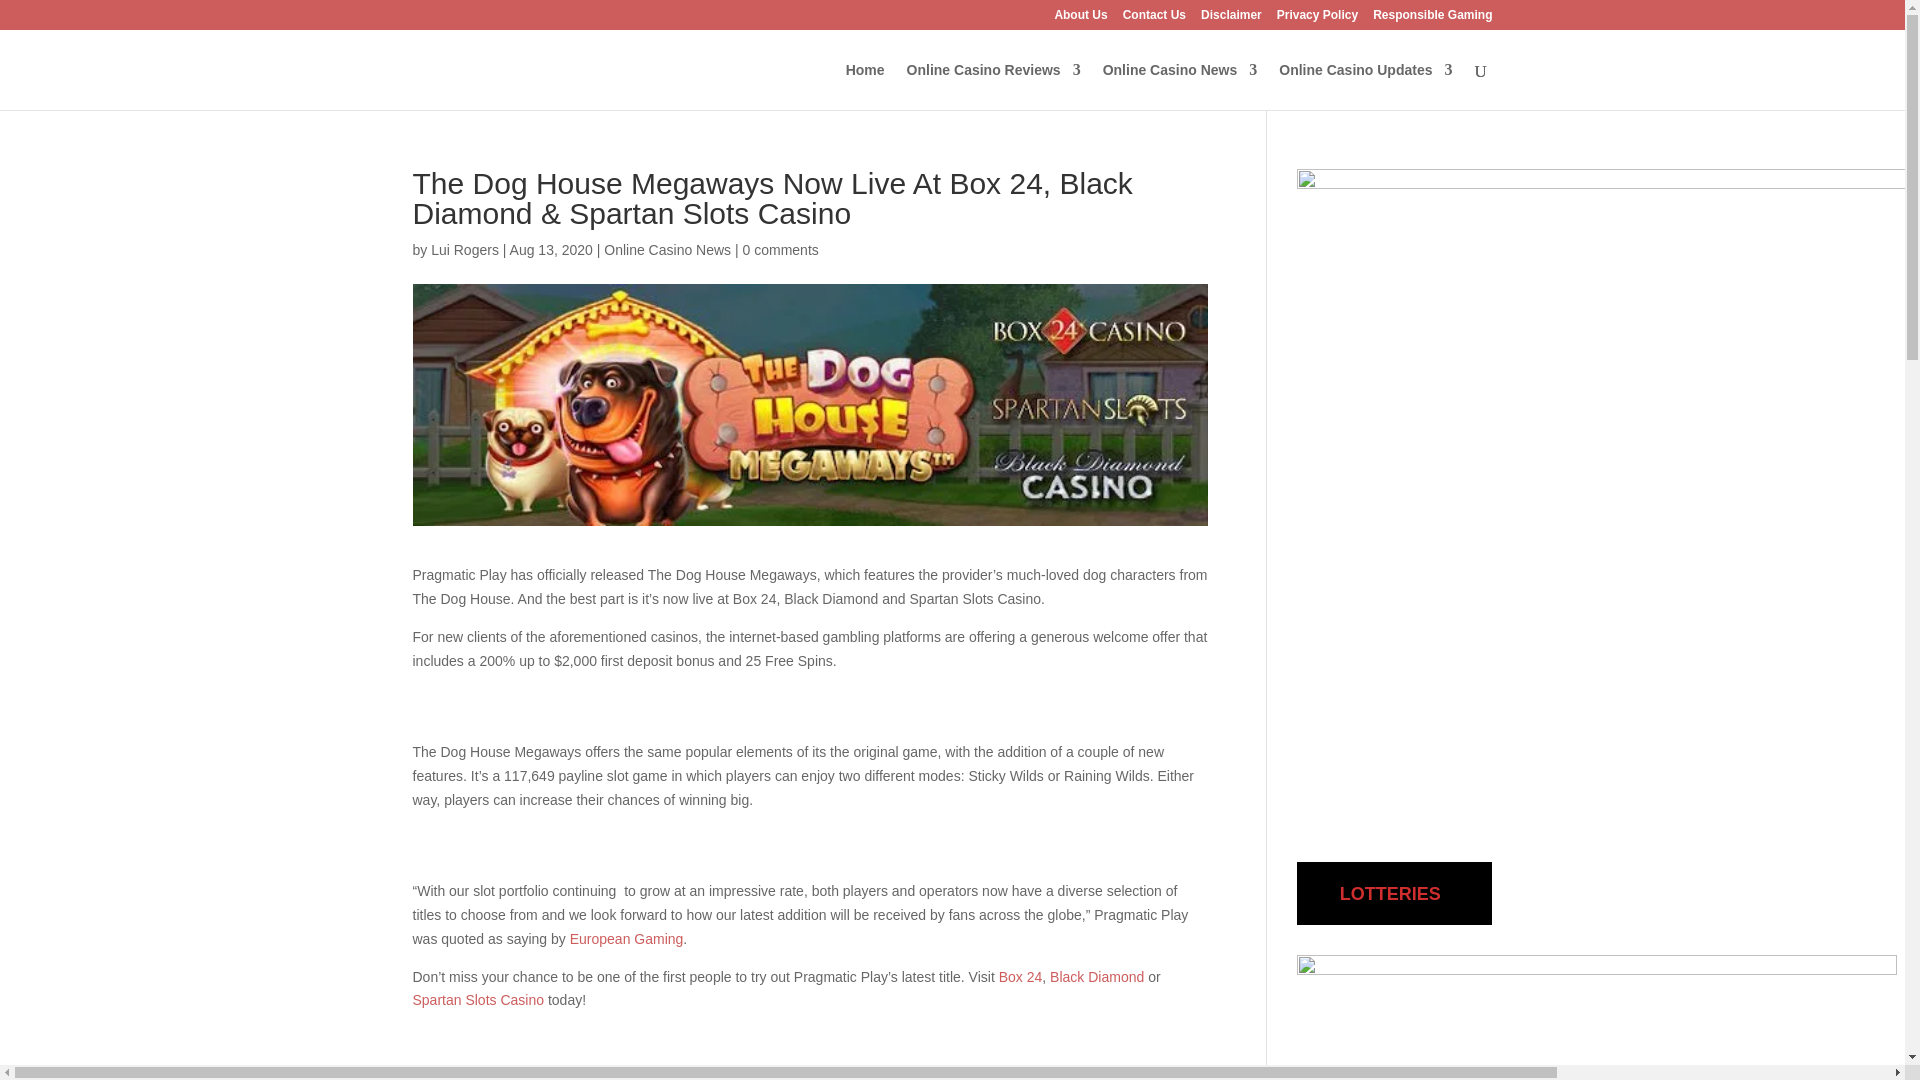 This screenshot has height=1080, width=1920. I want to click on Black Diamond, so click(1097, 976).